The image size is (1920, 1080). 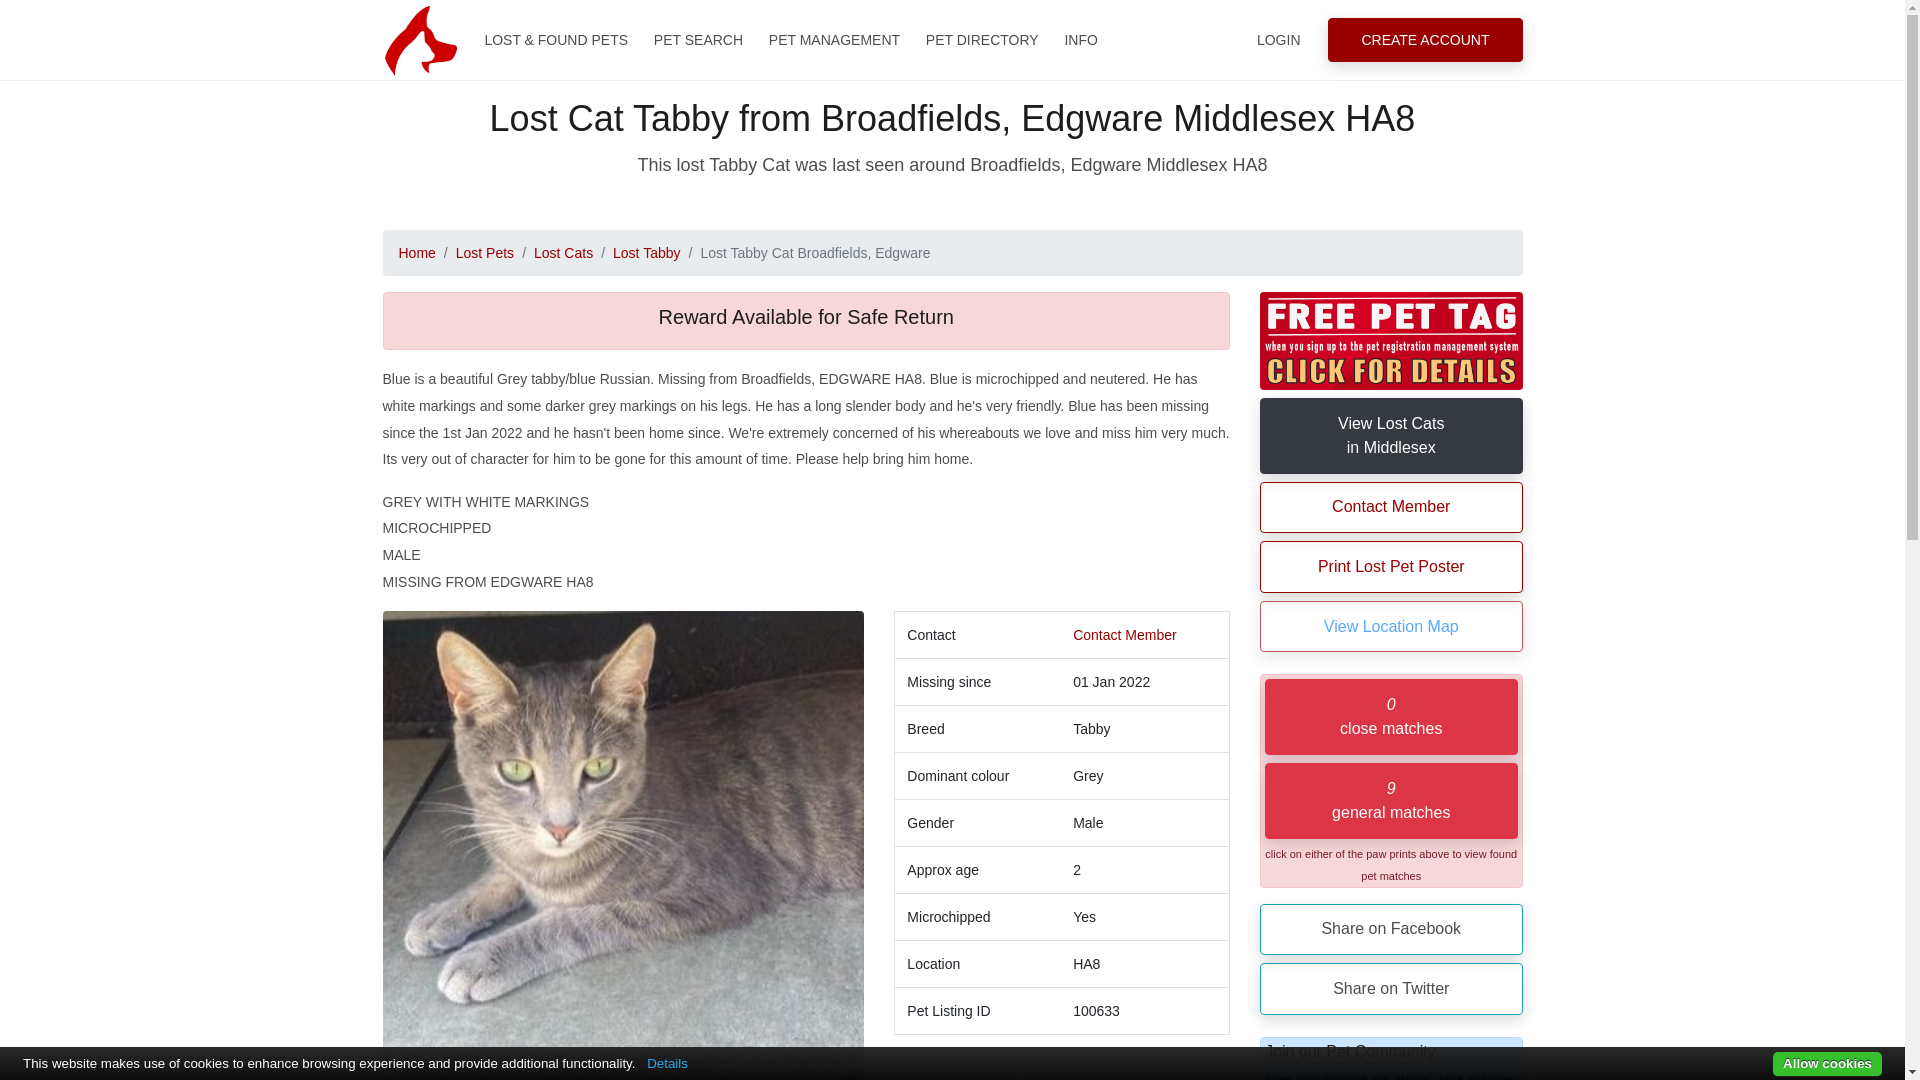 I want to click on National Pet Register, so click(x=419, y=40).